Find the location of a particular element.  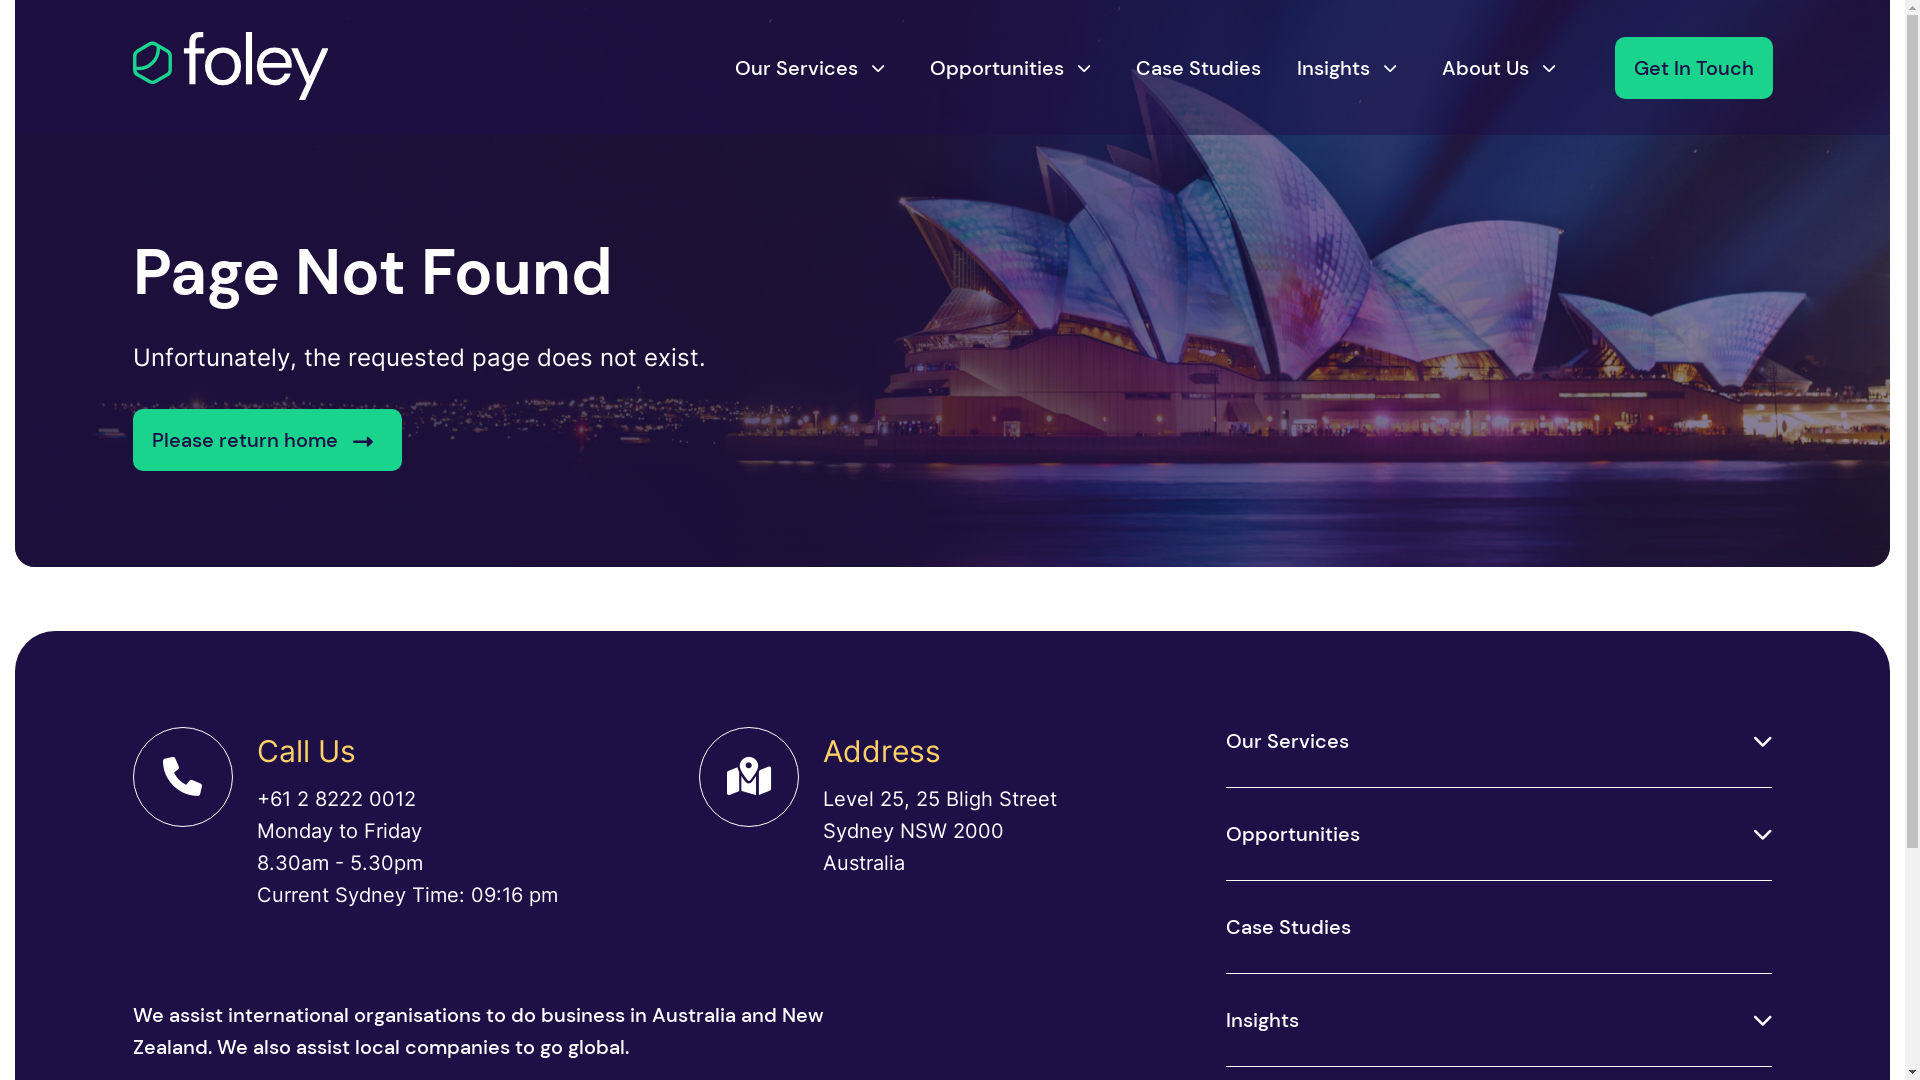

Please return home is located at coordinates (266, 440).